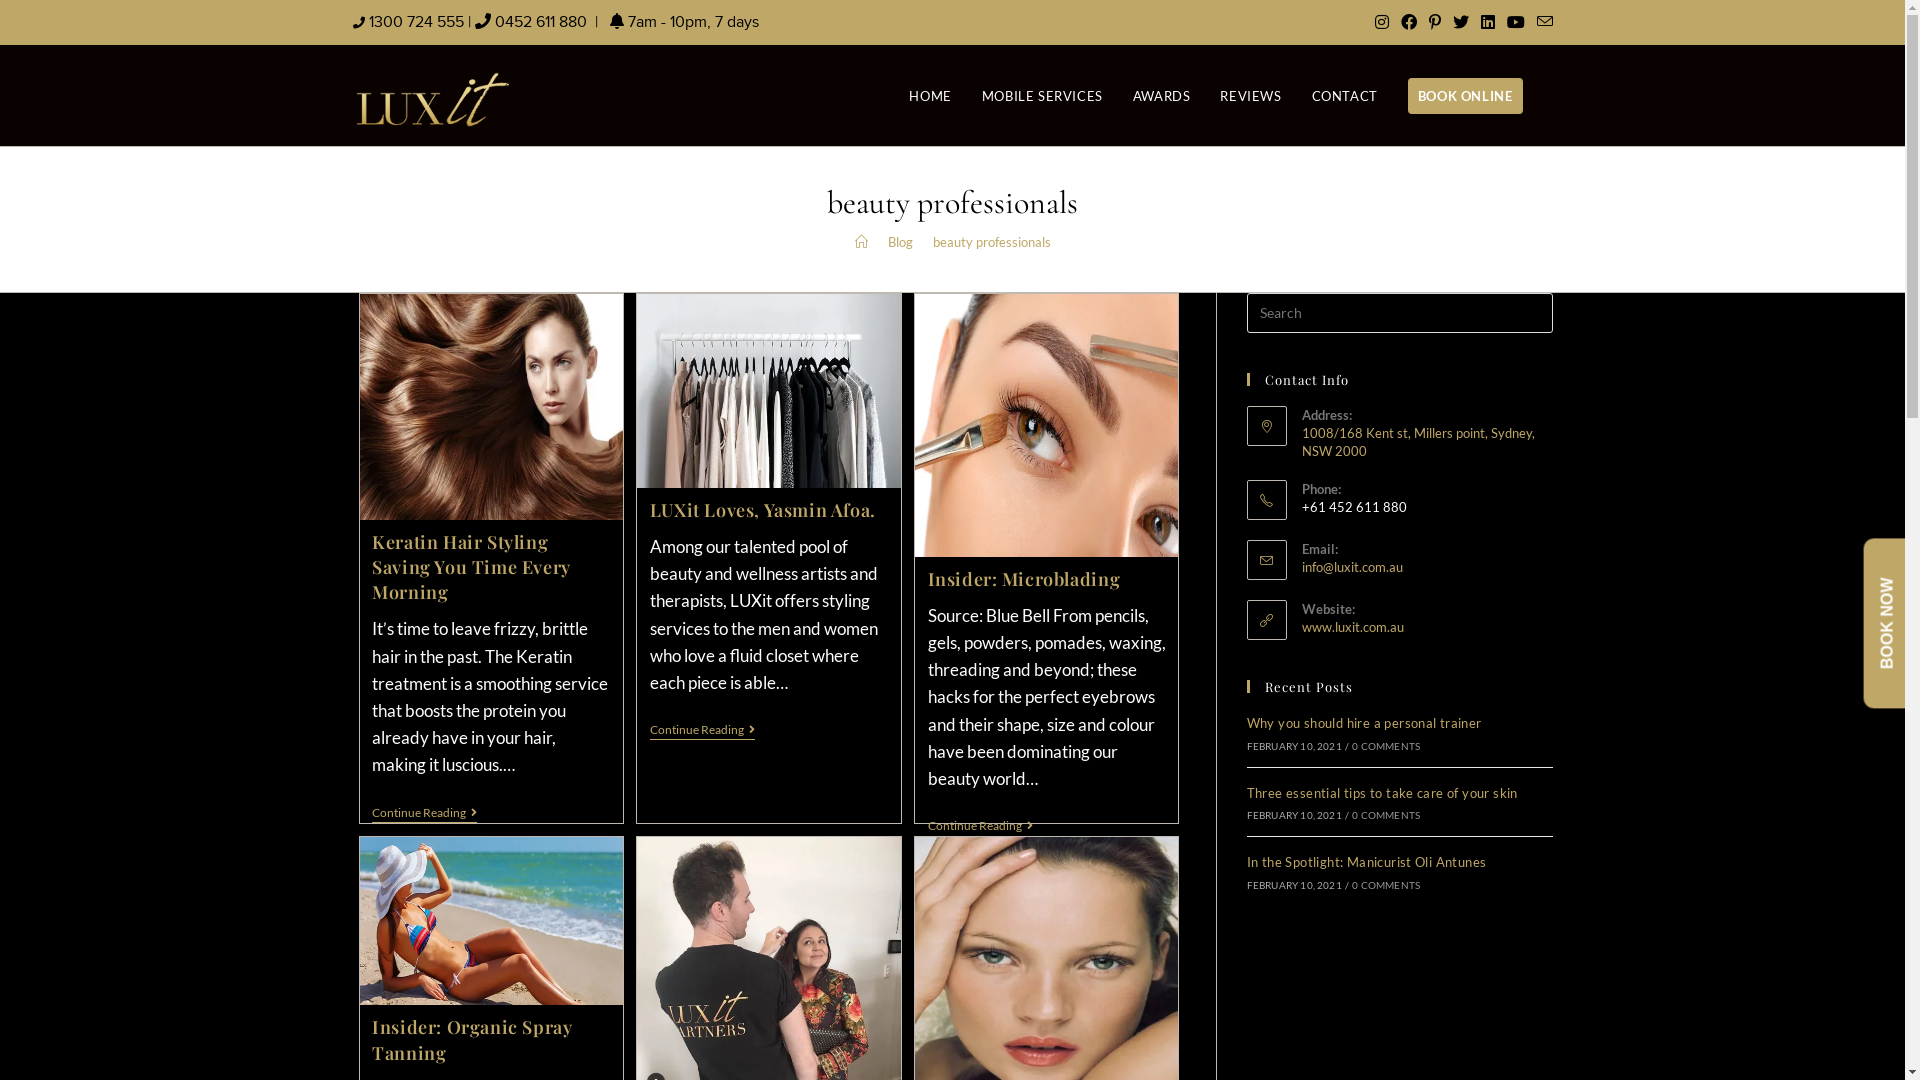 The image size is (1920, 1080). What do you see at coordinates (540, 22) in the screenshot?
I see `0452 611 880` at bounding box center [540, 22].